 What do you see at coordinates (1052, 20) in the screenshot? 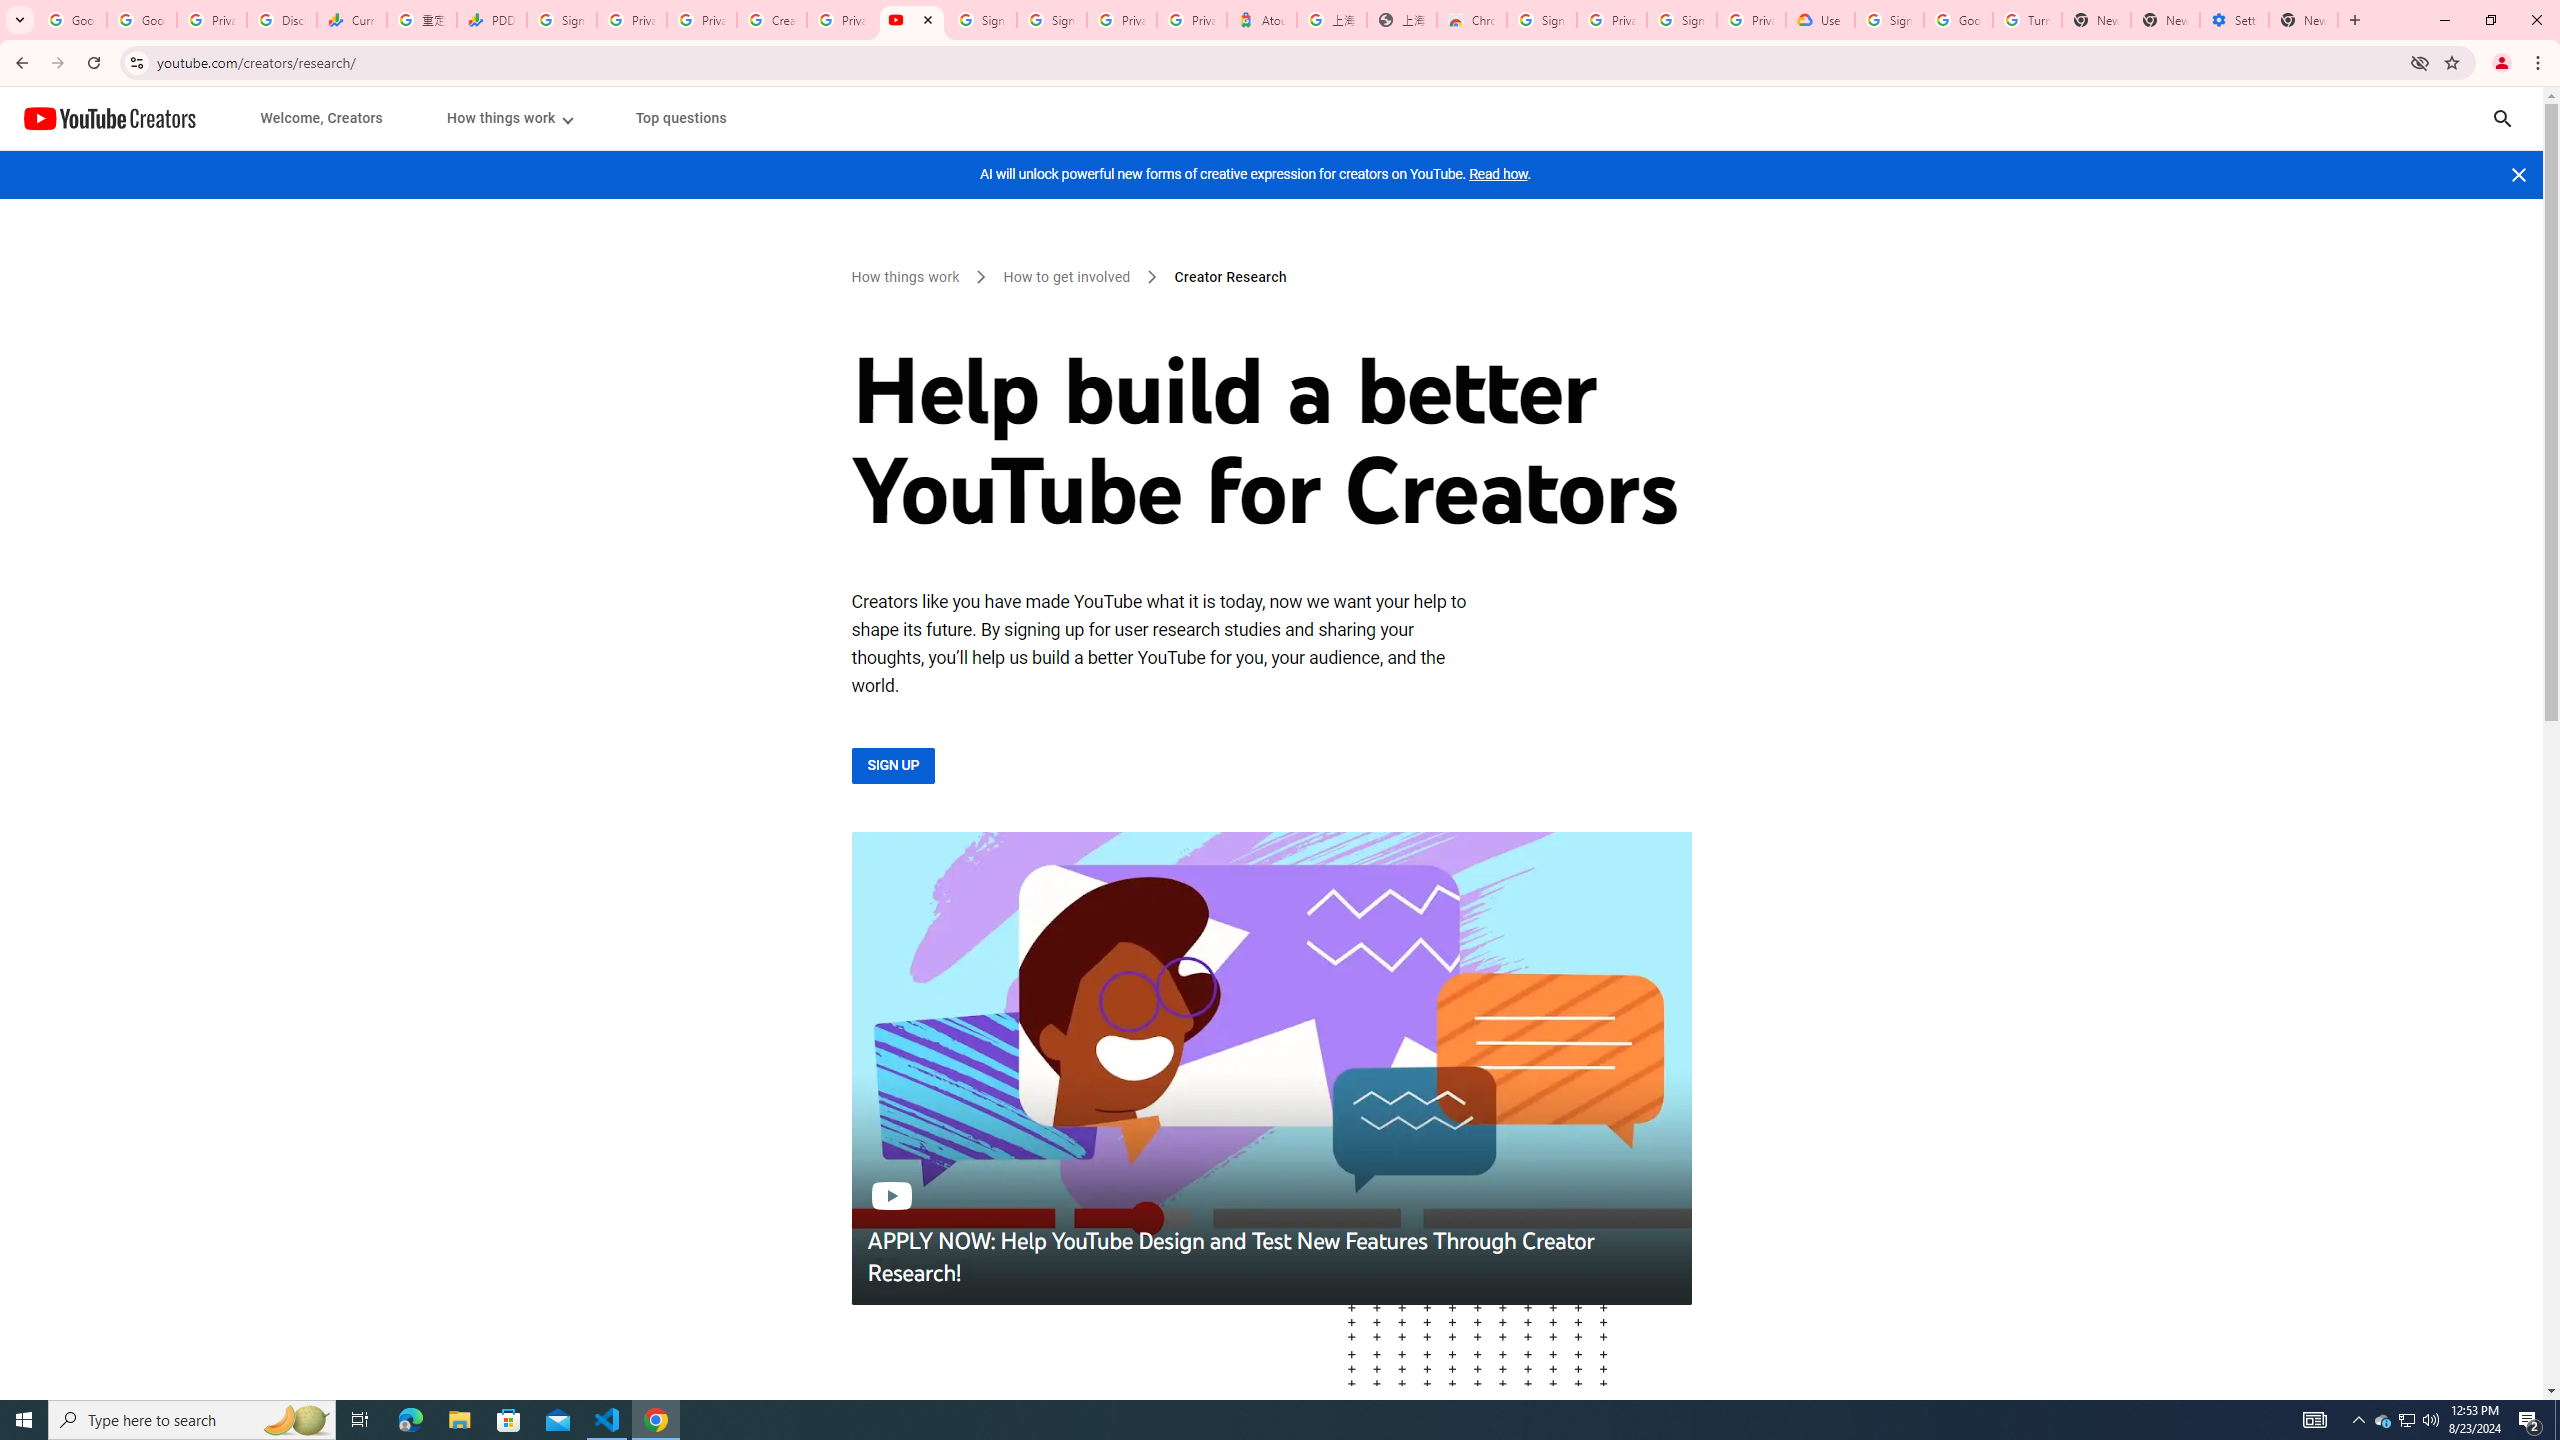
I see `Sign in - Google Accounts` at bounding box center [1052, 20].